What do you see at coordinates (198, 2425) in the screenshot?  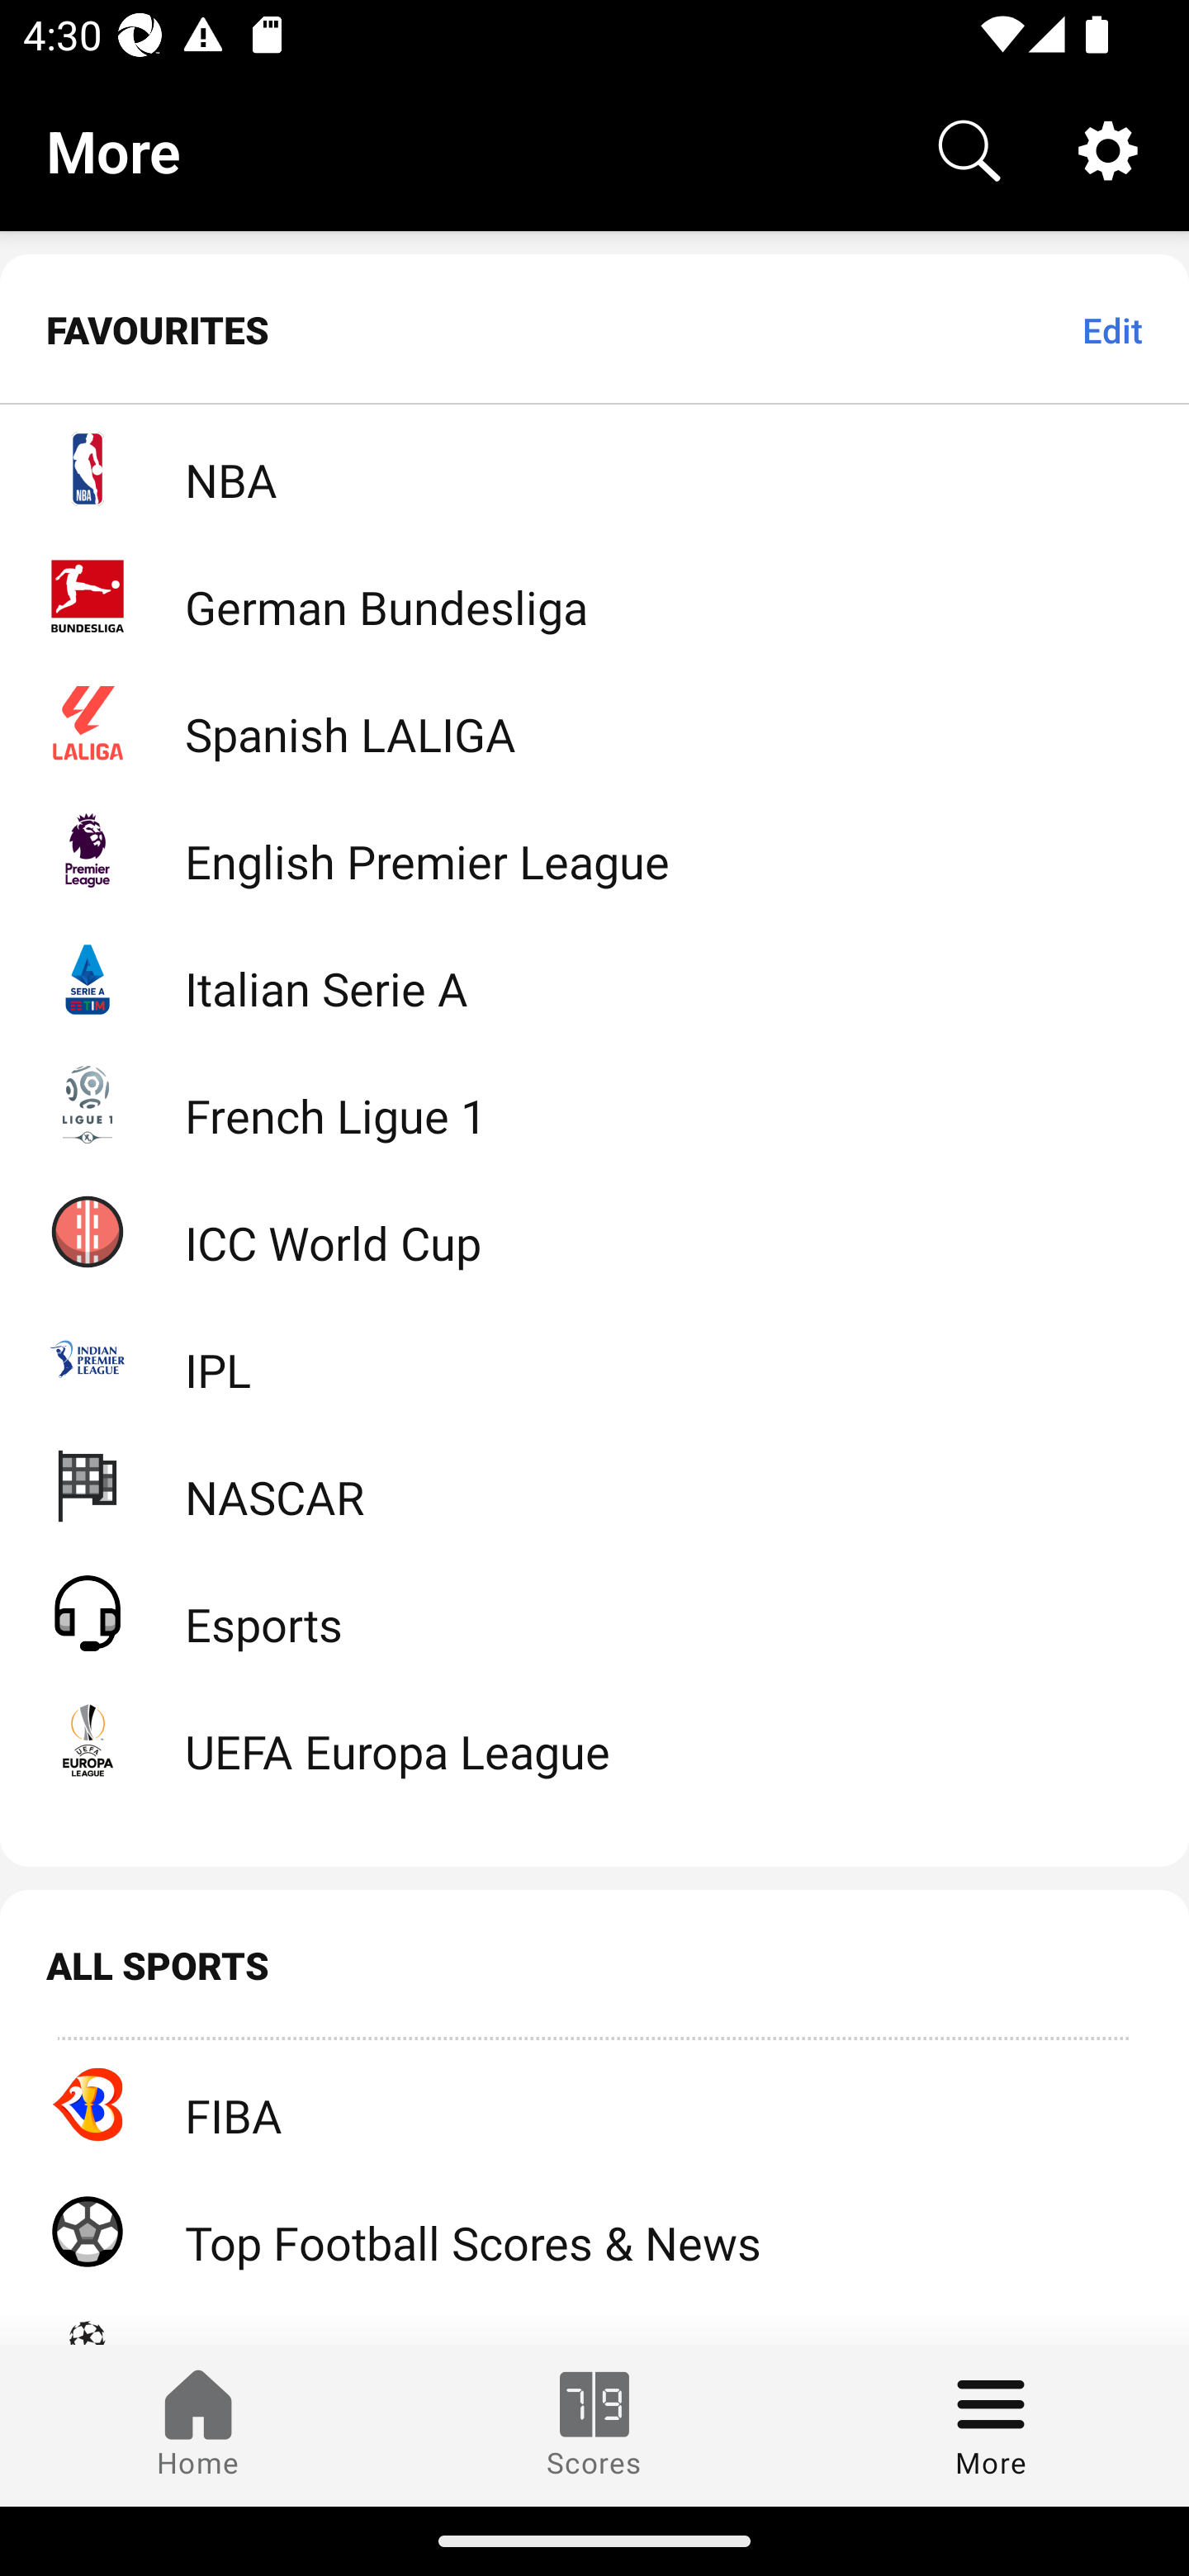 I see `Home` at bounding box center [198, 2425].